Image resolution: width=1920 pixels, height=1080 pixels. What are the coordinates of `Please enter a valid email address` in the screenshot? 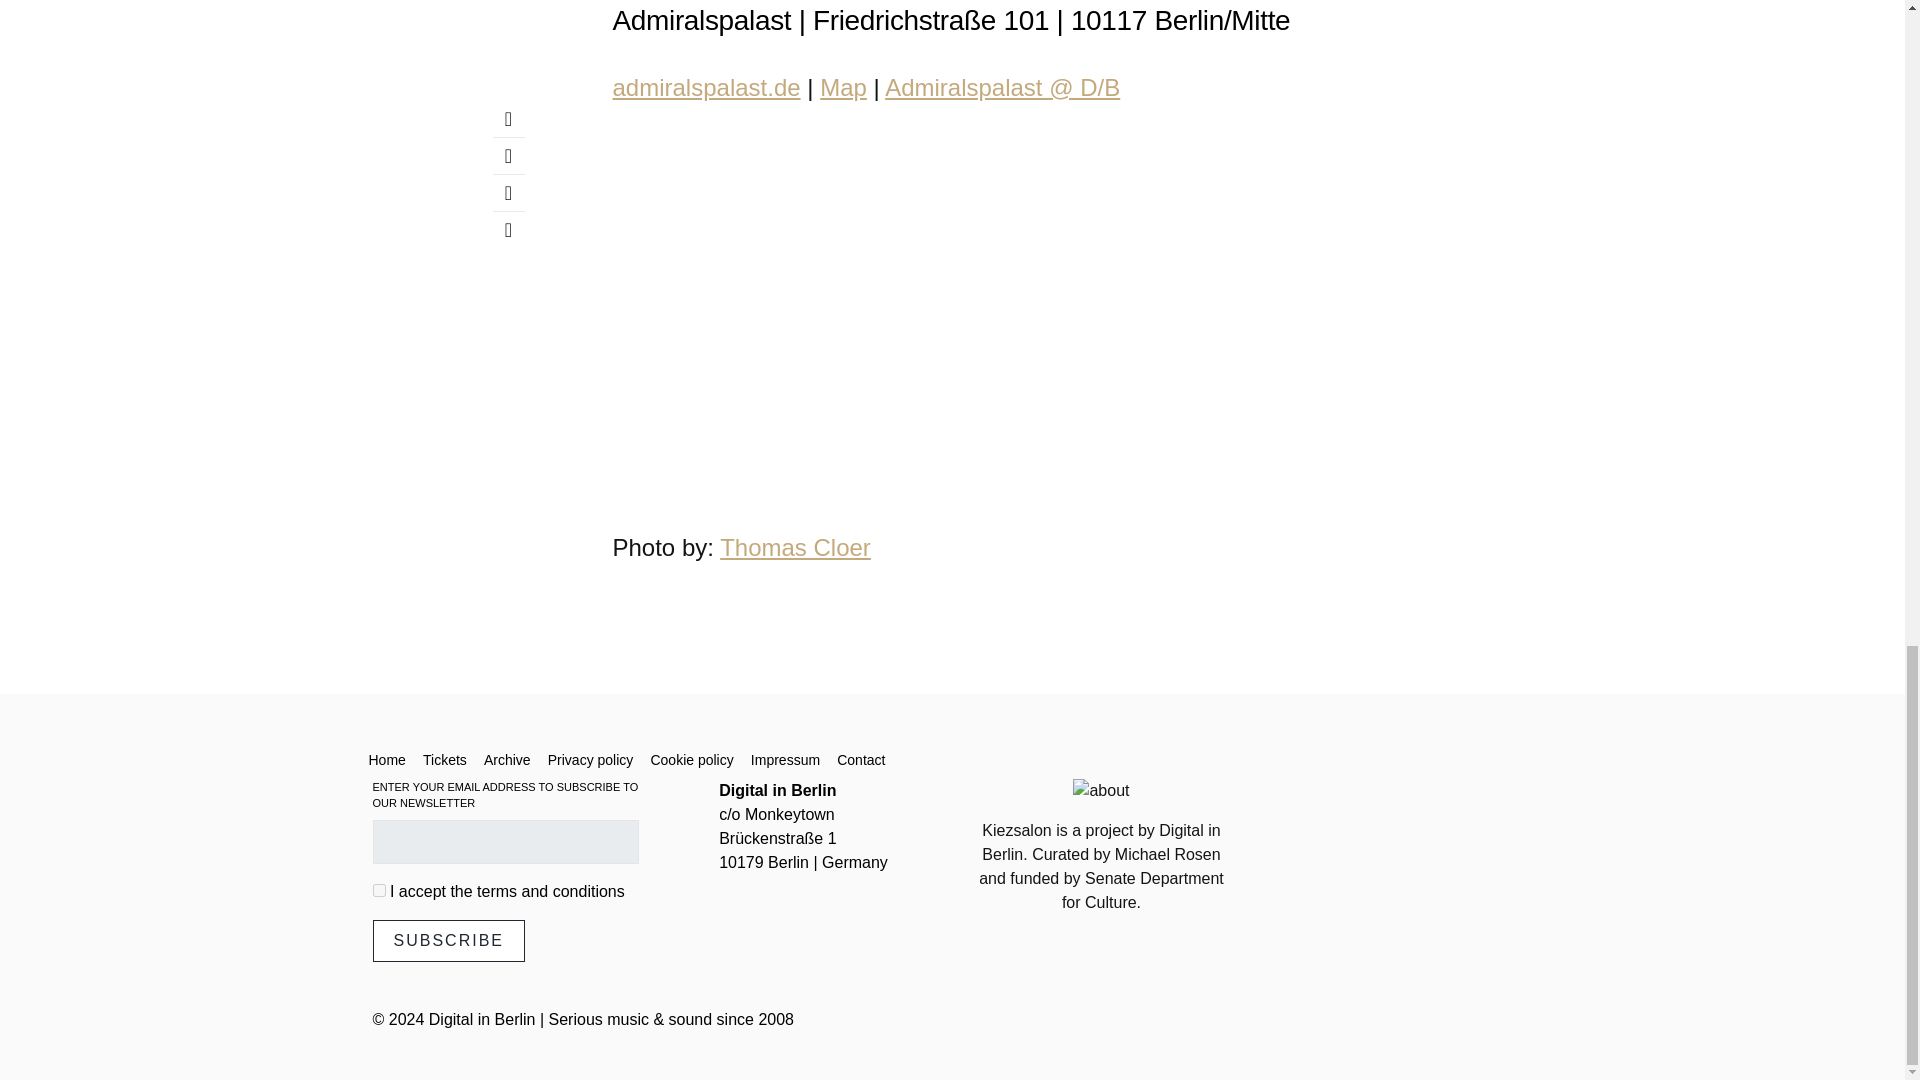 It's located at (504, 840).